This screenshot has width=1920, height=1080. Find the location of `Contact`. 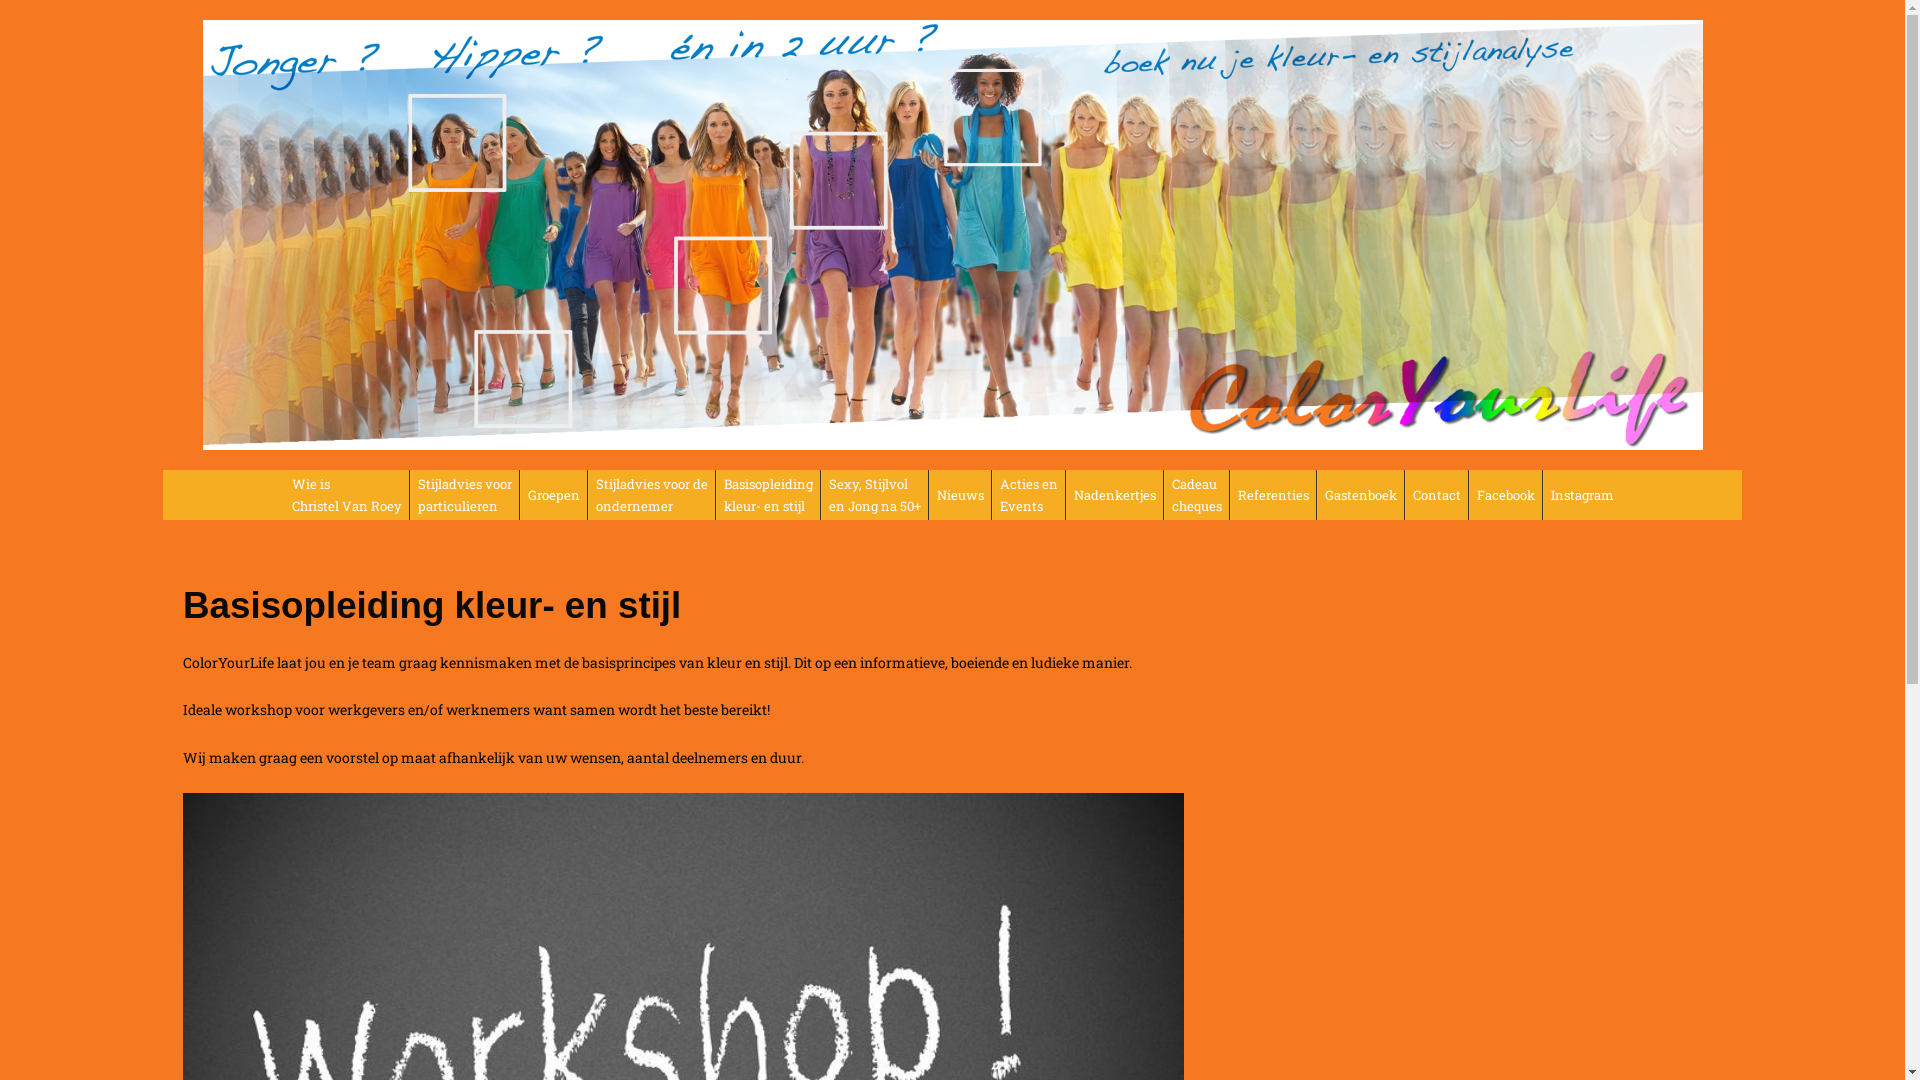

Contact is located at coordinates (1436, 495).